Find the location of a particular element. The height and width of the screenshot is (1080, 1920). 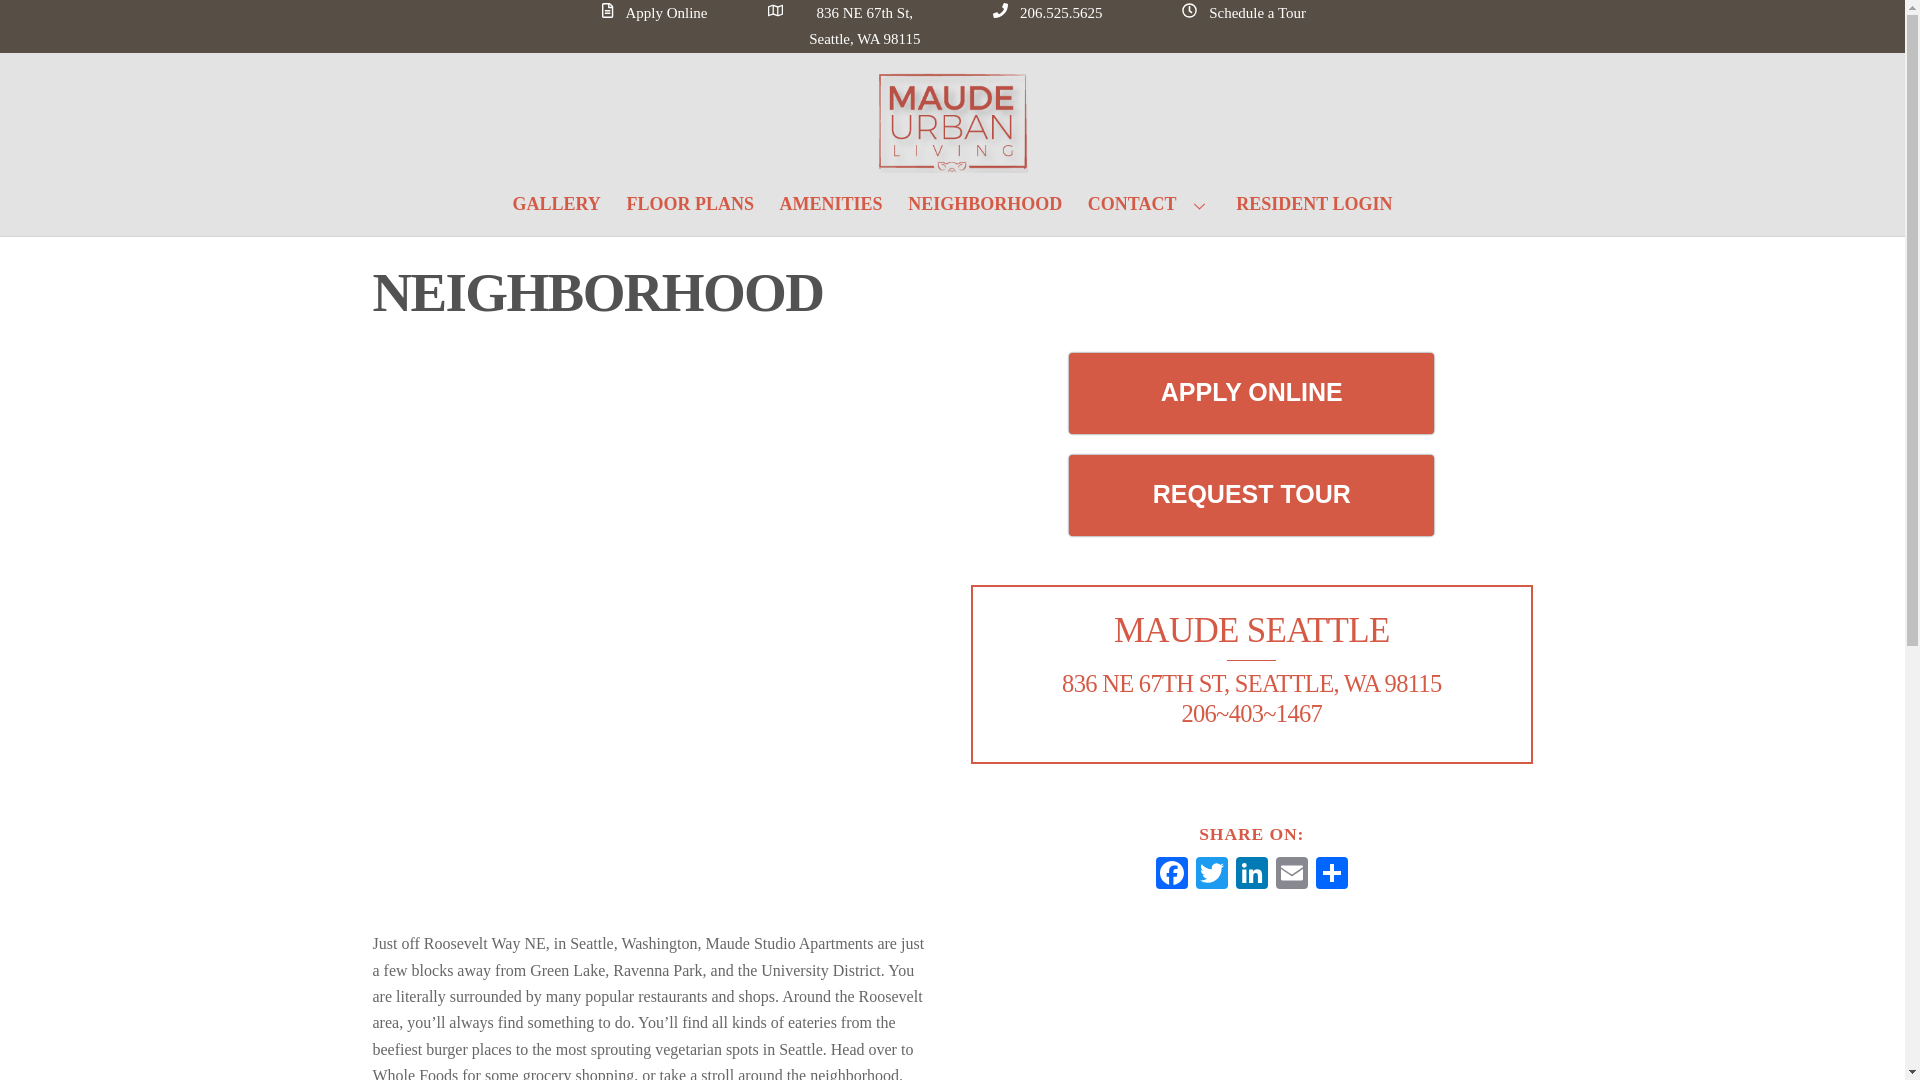

RESIDENT LOGIN is located at coordinates (1314, 204).